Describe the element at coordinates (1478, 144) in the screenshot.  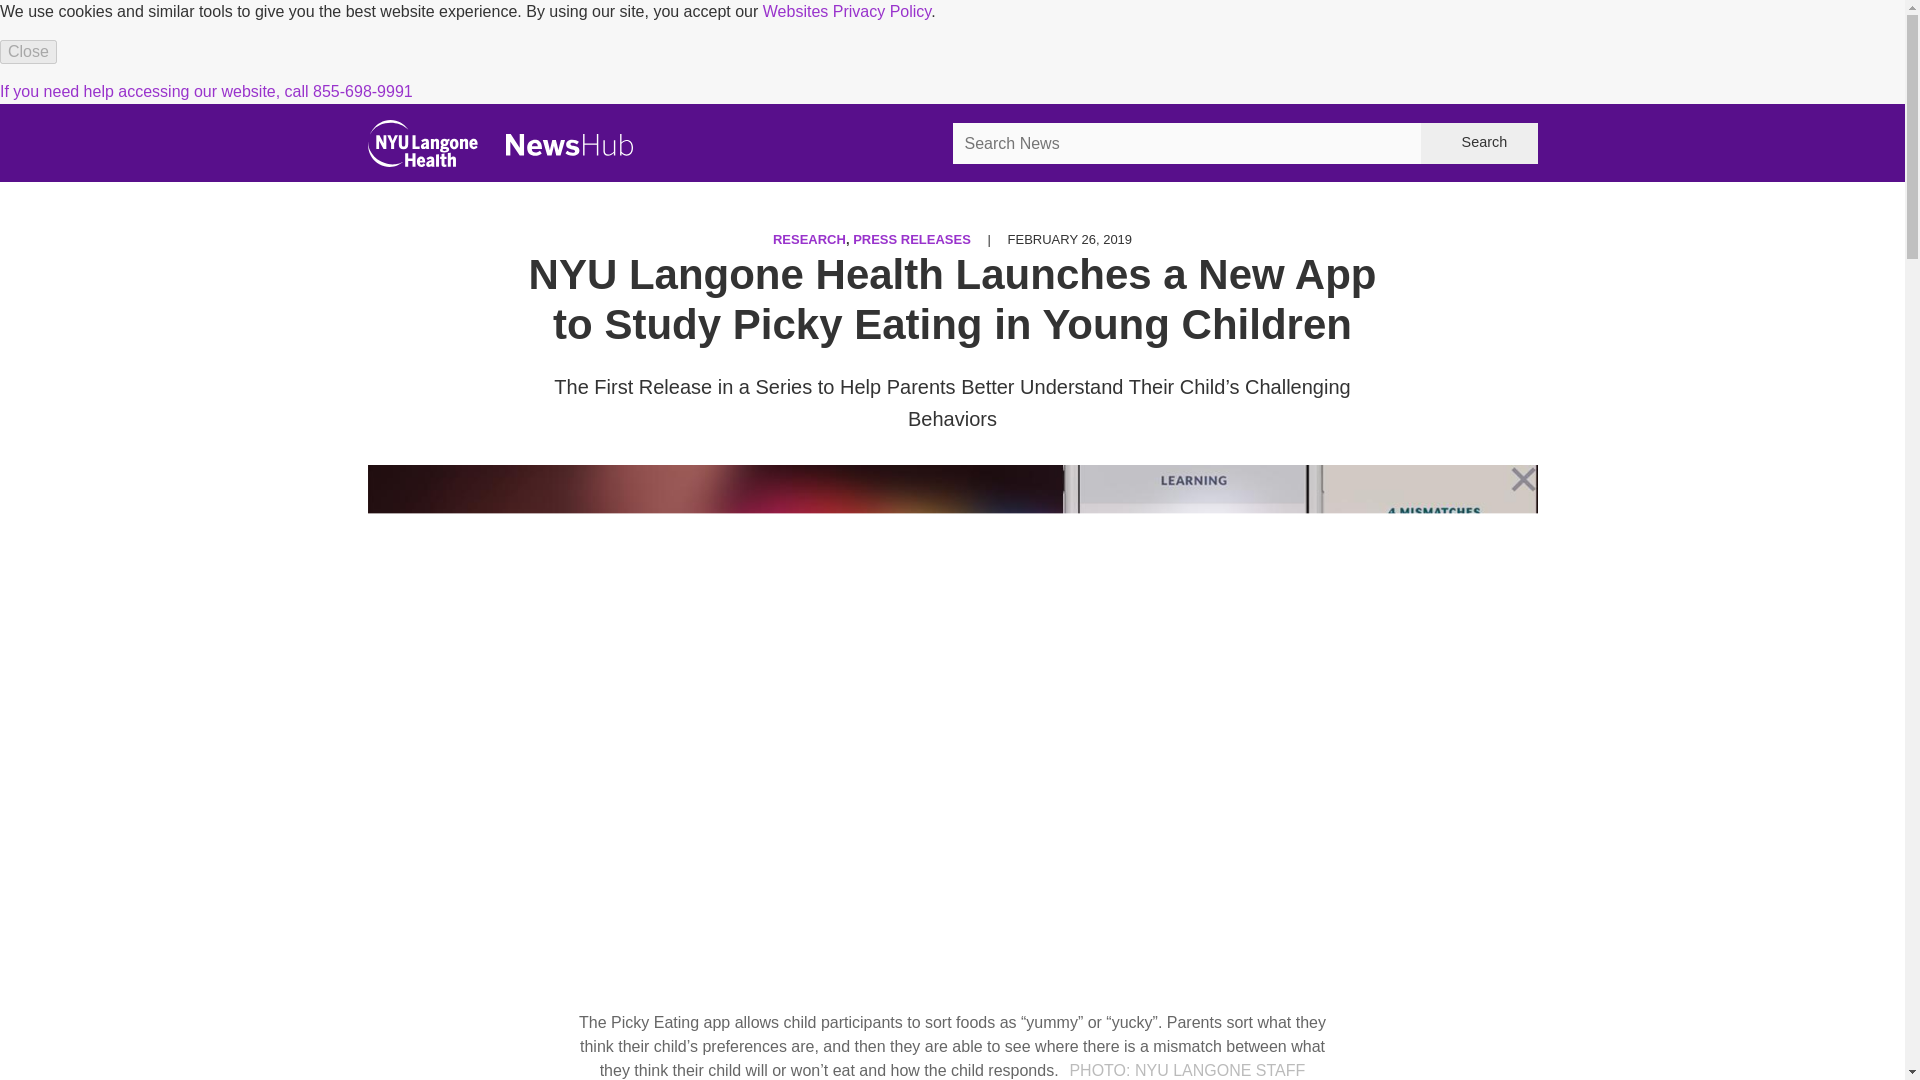
I see `Search` at that location.